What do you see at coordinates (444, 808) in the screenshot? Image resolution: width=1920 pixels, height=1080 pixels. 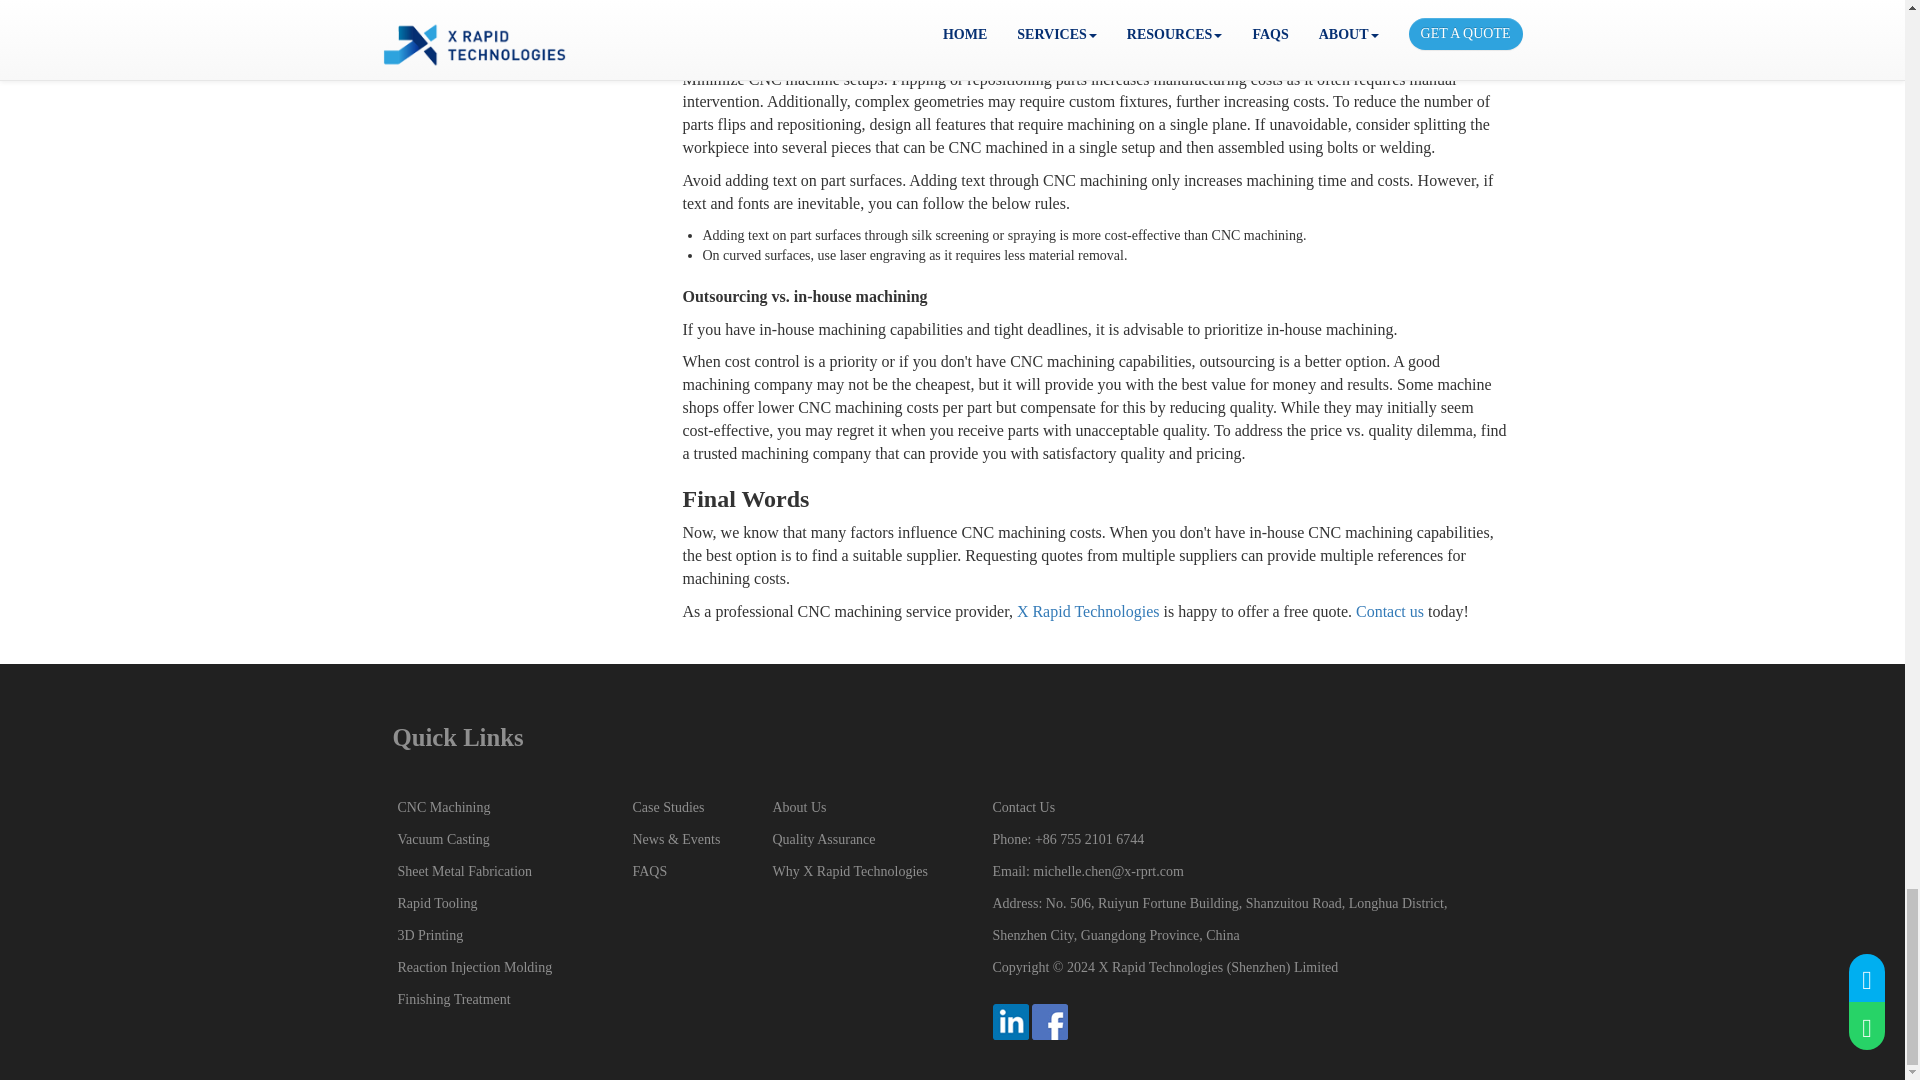 I see `CNC Machining` at bounding box center [444, 808].